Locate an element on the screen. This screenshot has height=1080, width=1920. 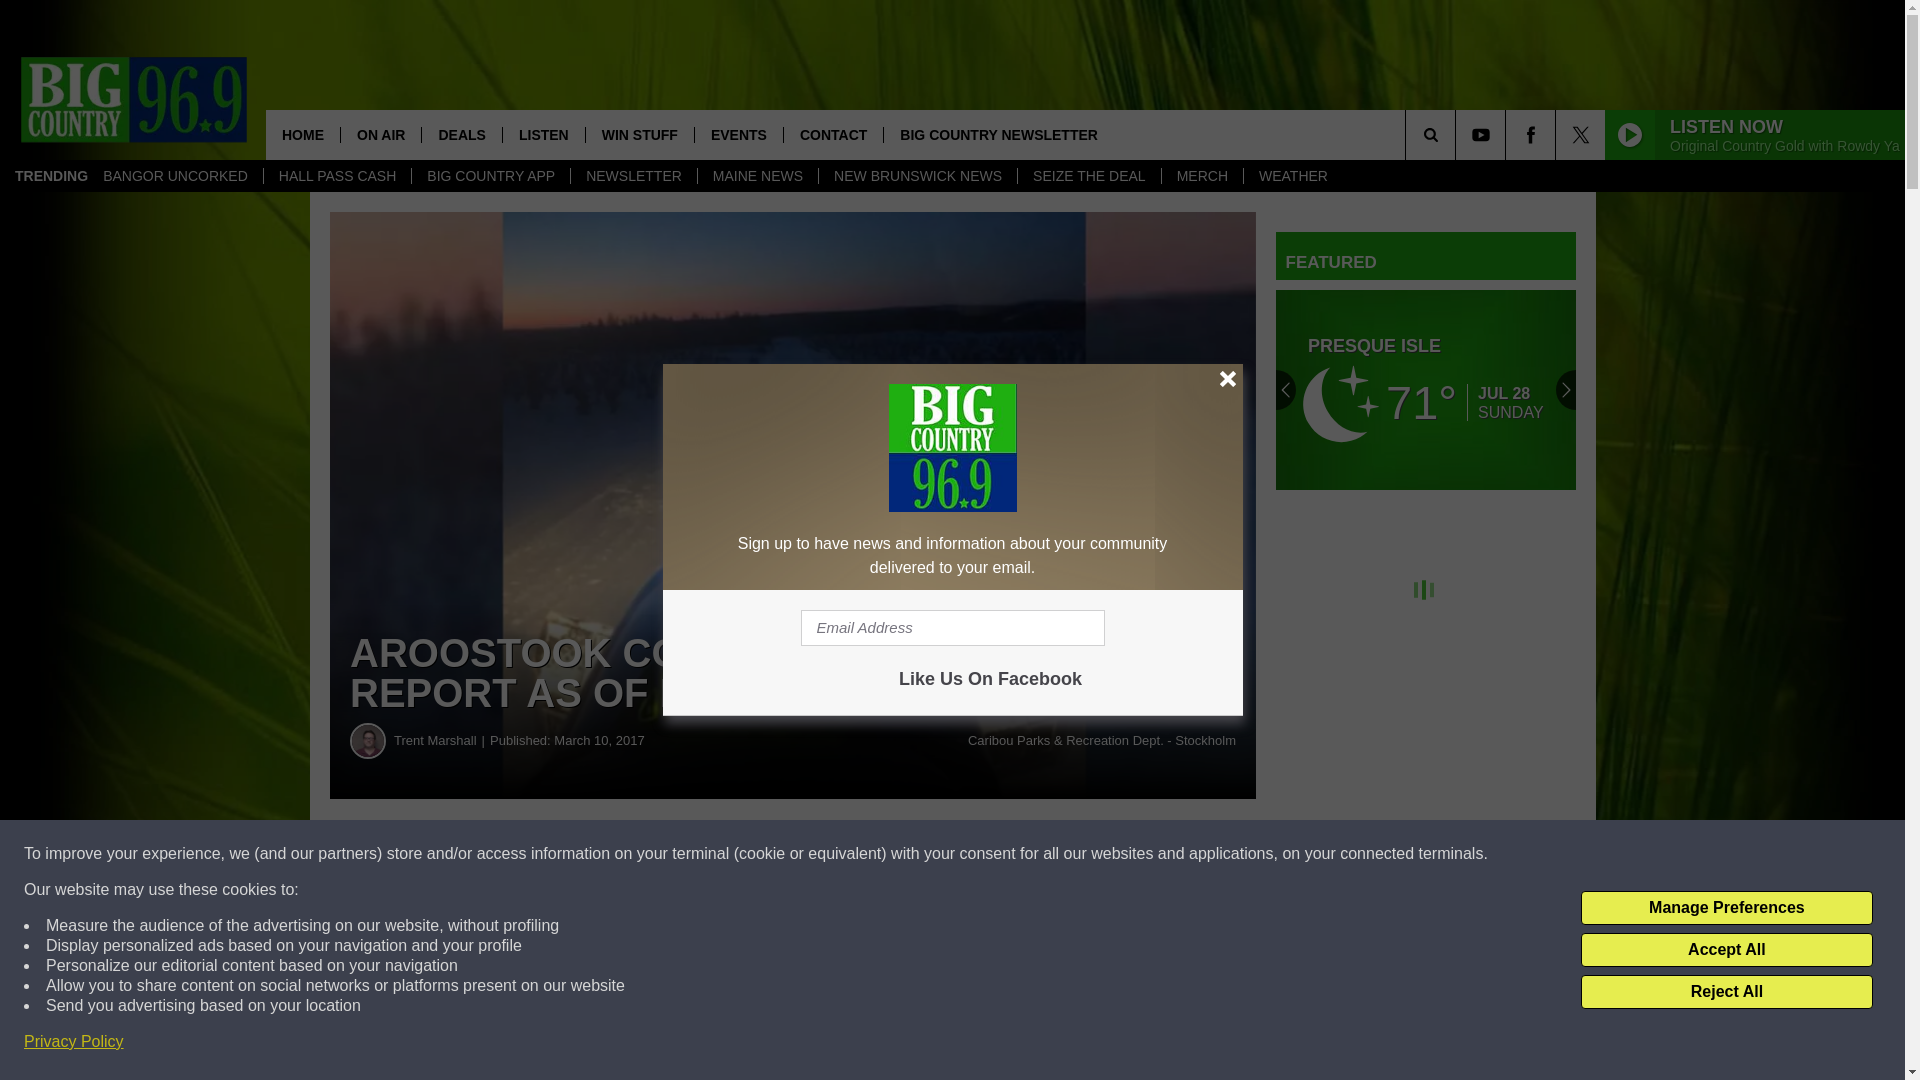
EVENTS is located at coordinates (738, 134).